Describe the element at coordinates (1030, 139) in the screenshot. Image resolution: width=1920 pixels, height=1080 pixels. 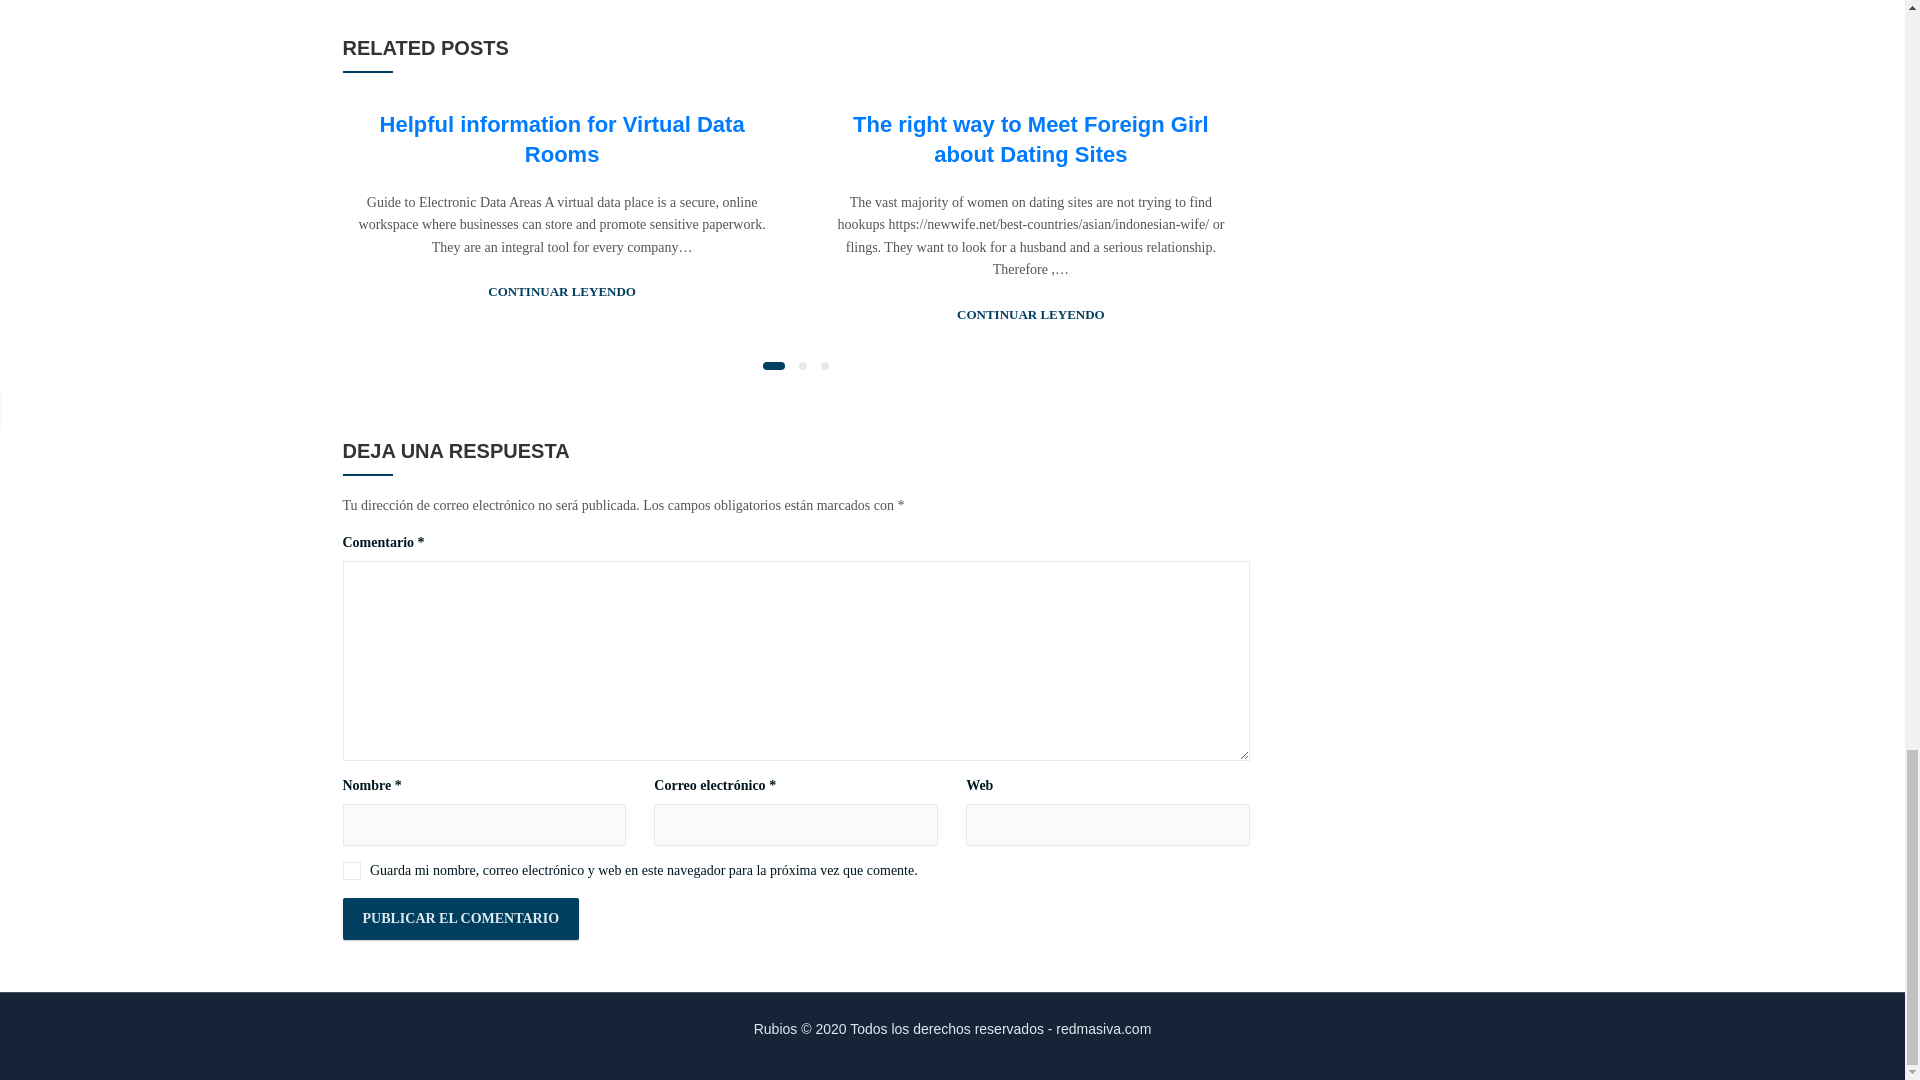
I see `The right way to Meet Foreign Girl about Dating Sites` at that location.